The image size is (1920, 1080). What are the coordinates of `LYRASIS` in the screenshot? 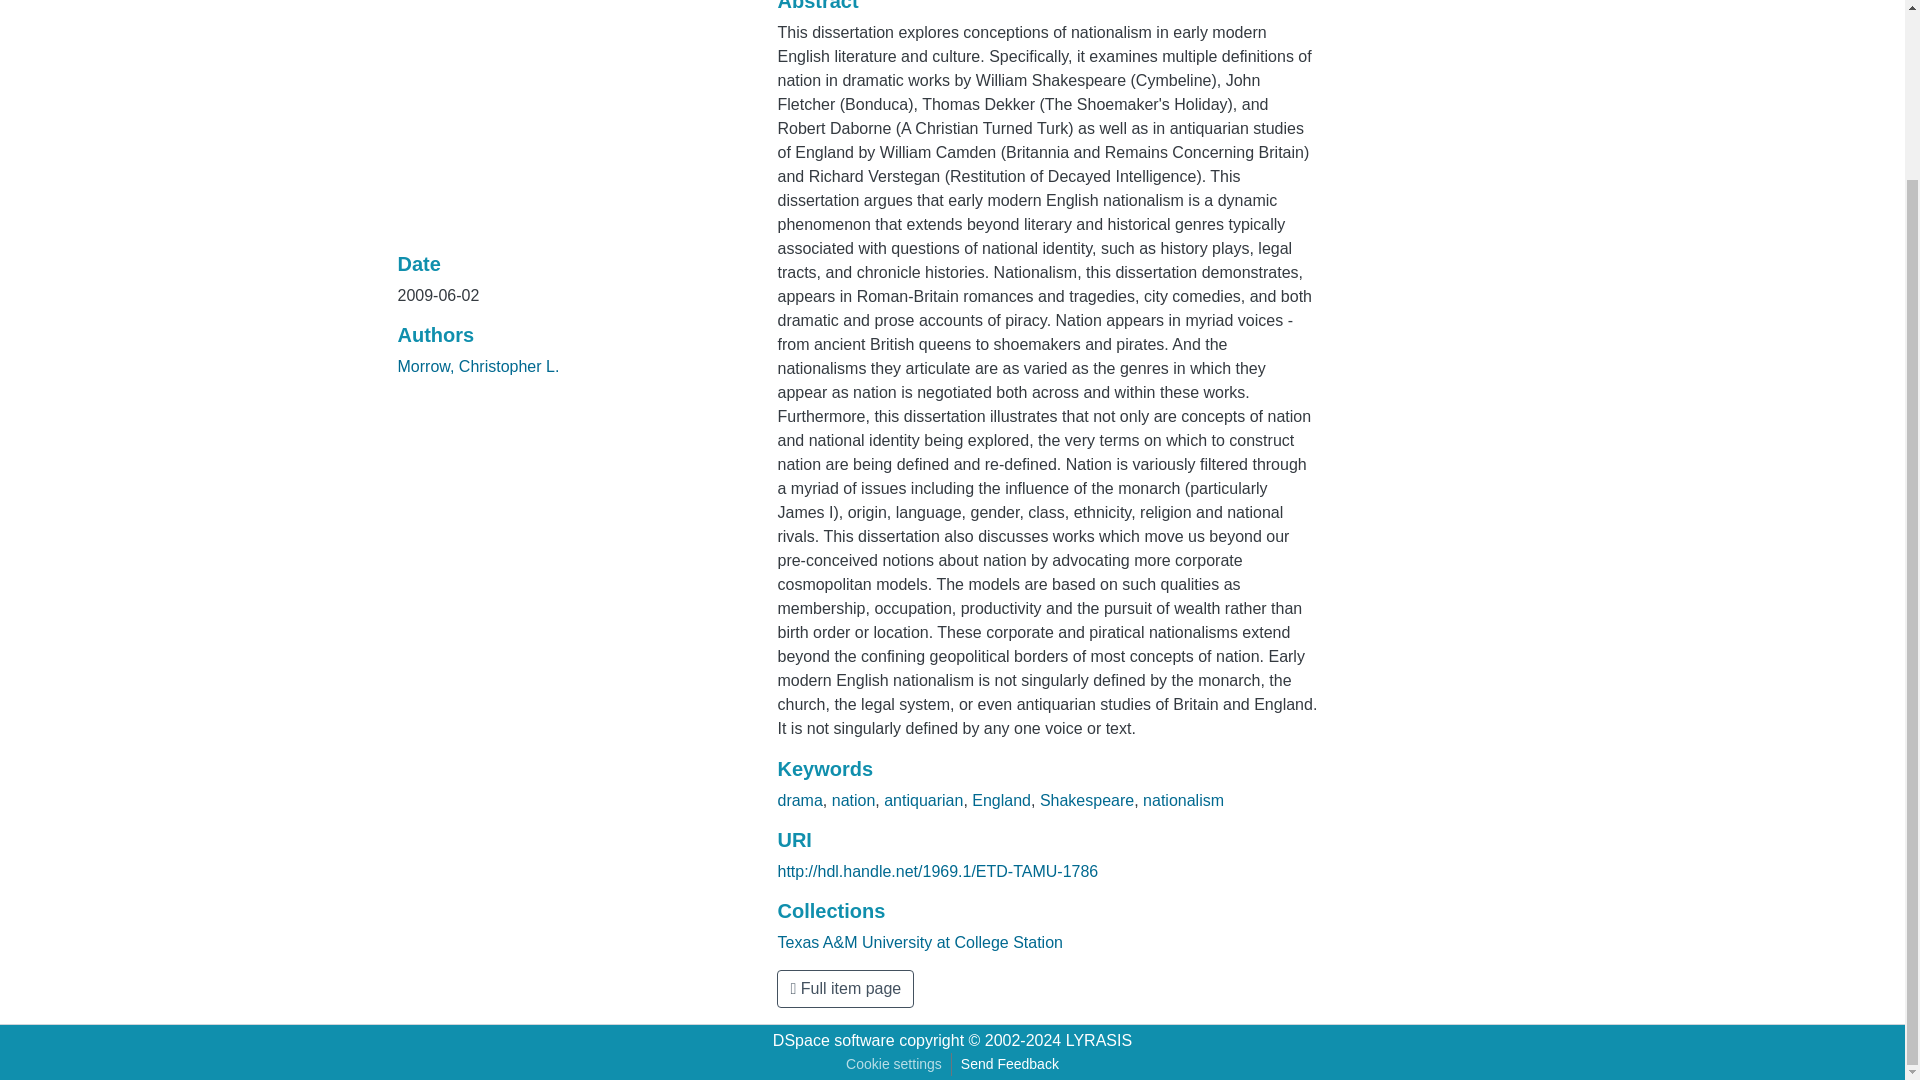 It's located at (1098, 1040).